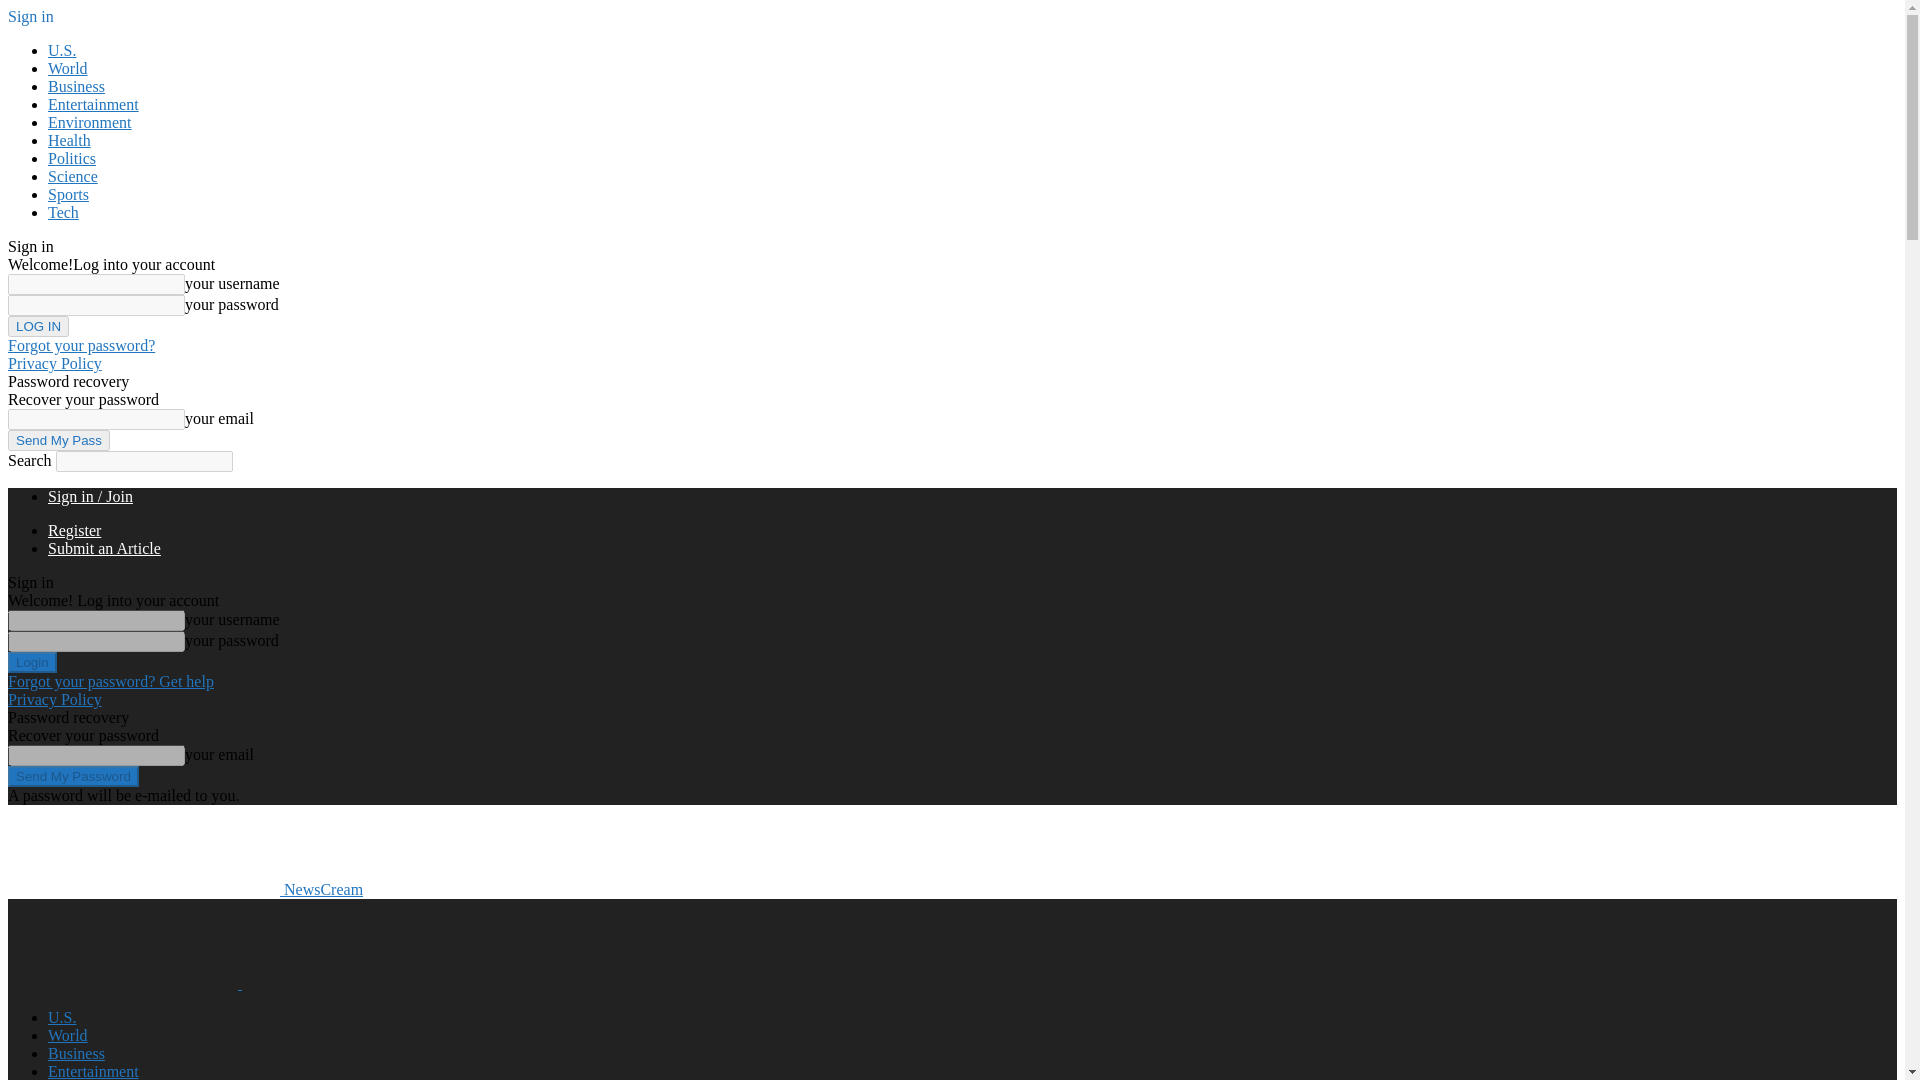 The image size is (1920, 1080). I want to click on Register, so click(74, 530).